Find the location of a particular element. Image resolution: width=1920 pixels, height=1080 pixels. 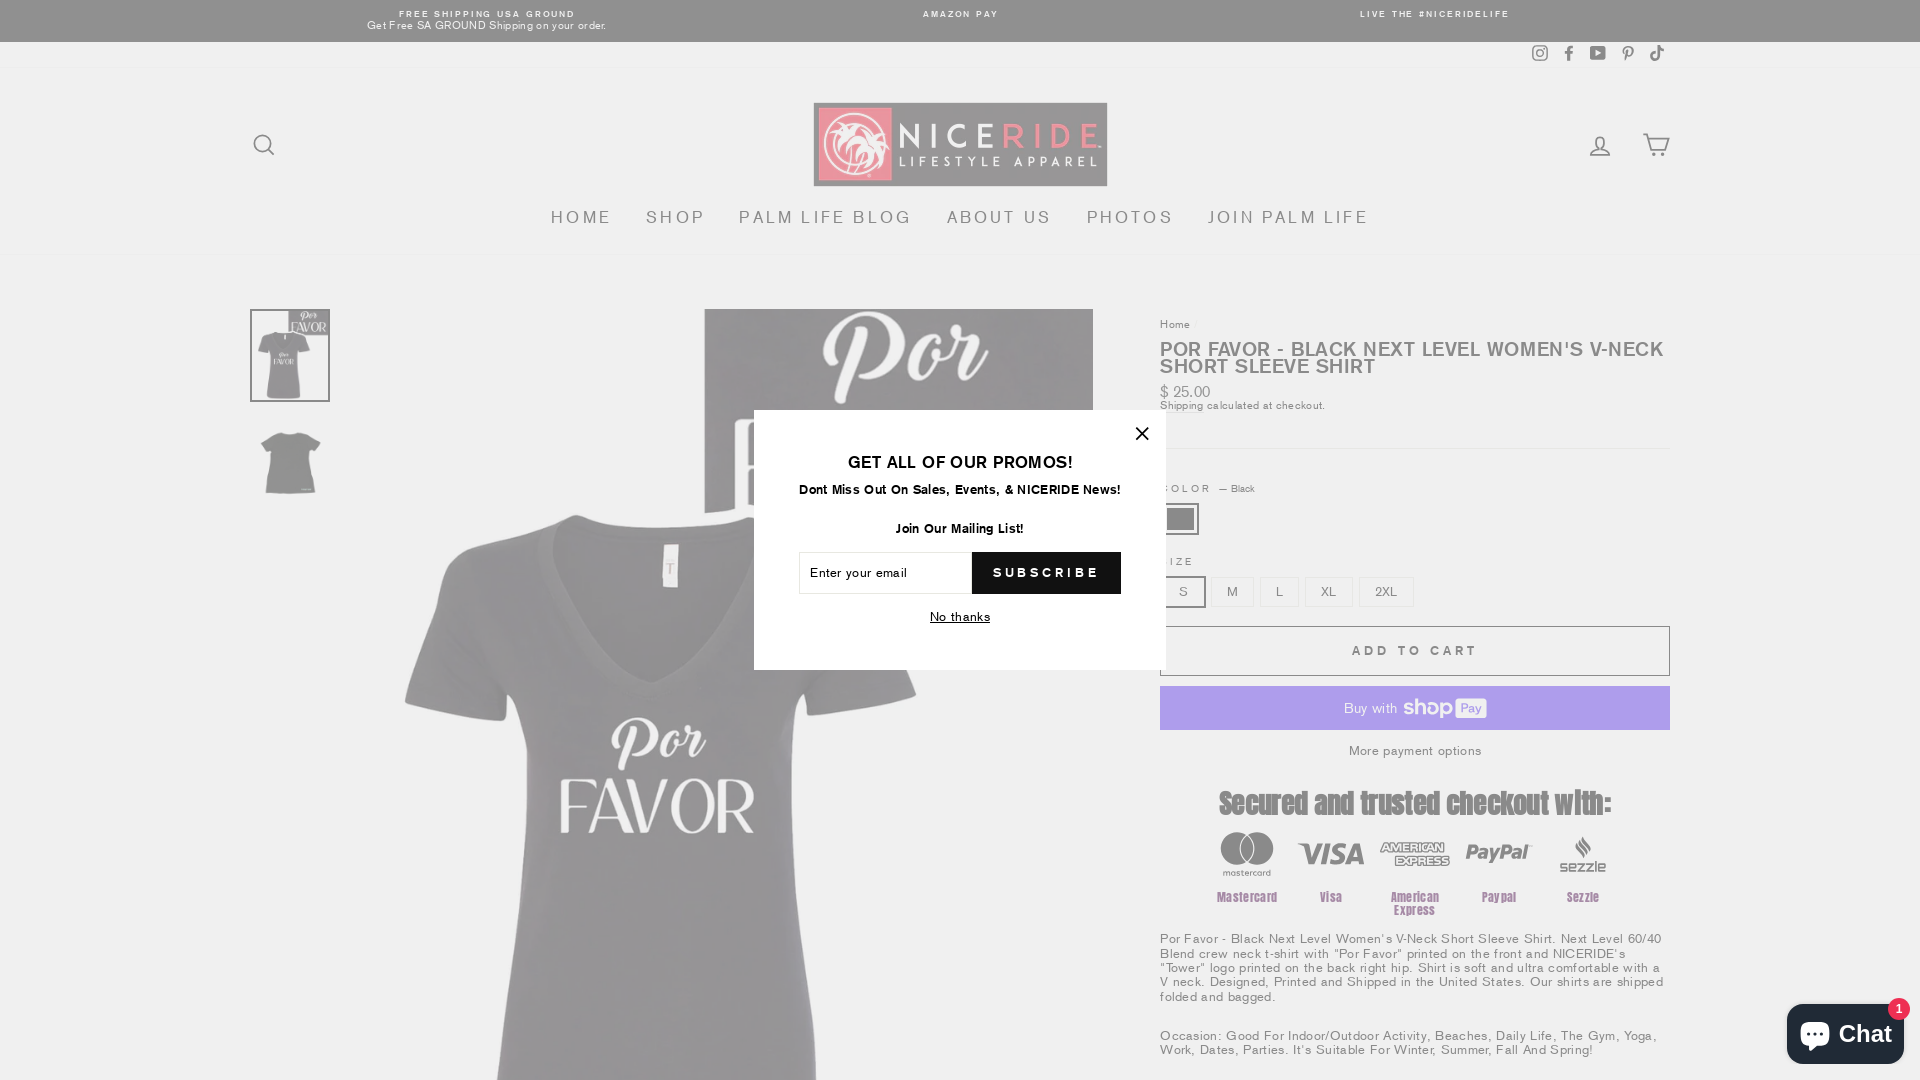

Shopify online store chat is located at coordinates (1846, 1030).